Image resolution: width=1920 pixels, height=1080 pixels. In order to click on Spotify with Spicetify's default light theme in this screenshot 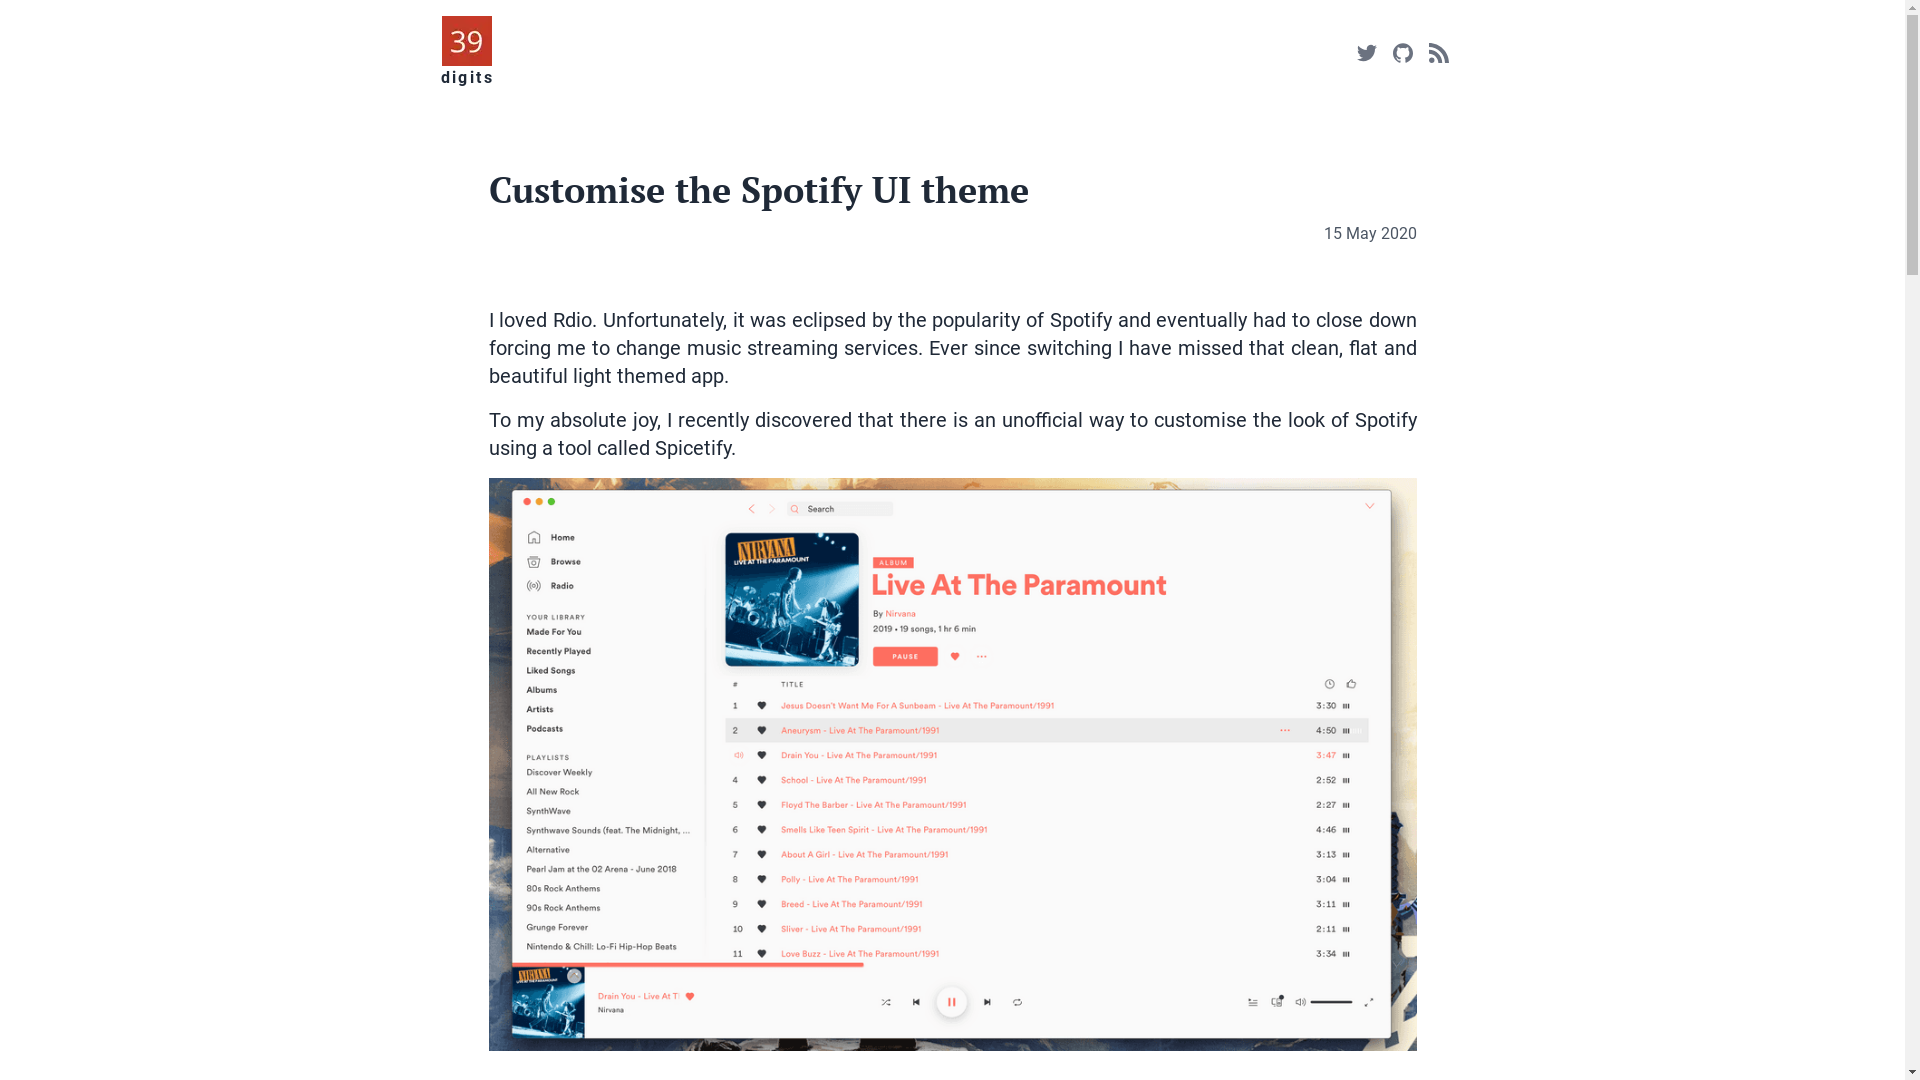, I will do `click(952, 764)`.